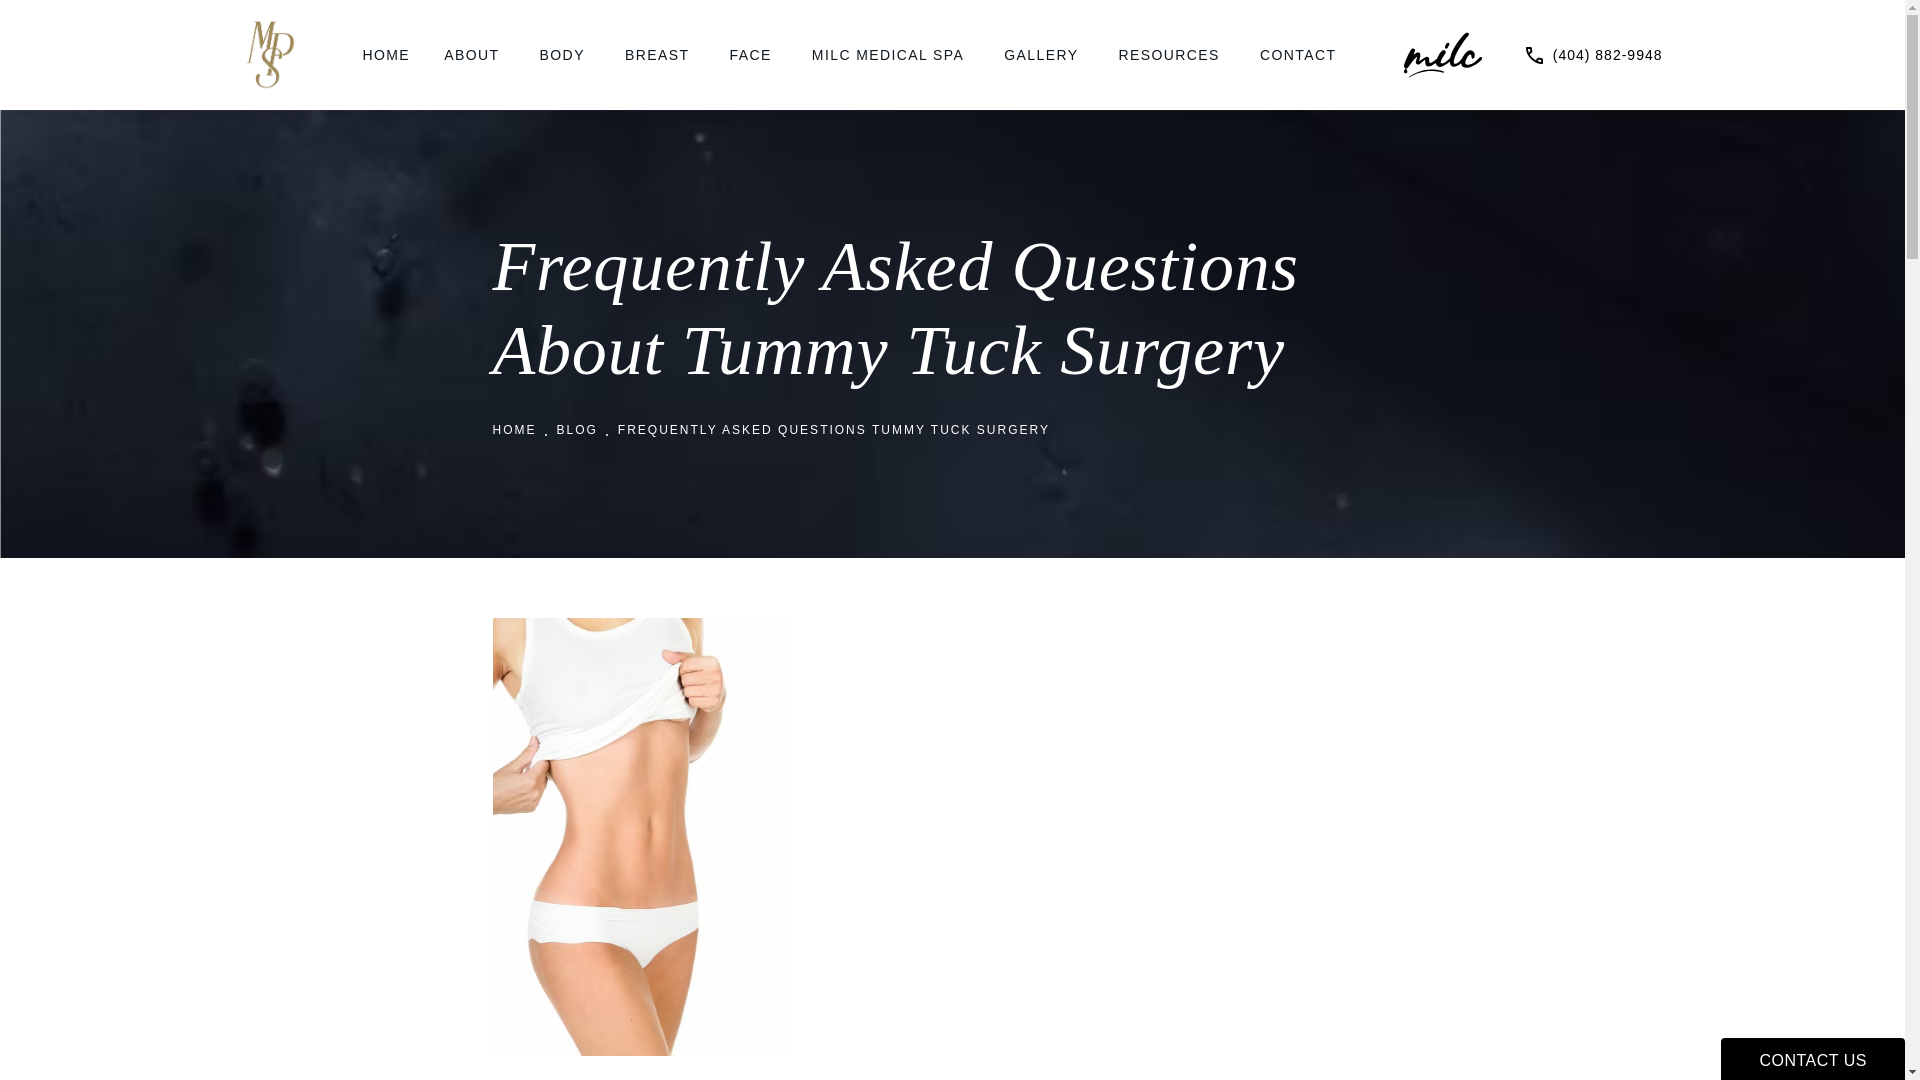  I want to click on BREAST, so click(659, 54).